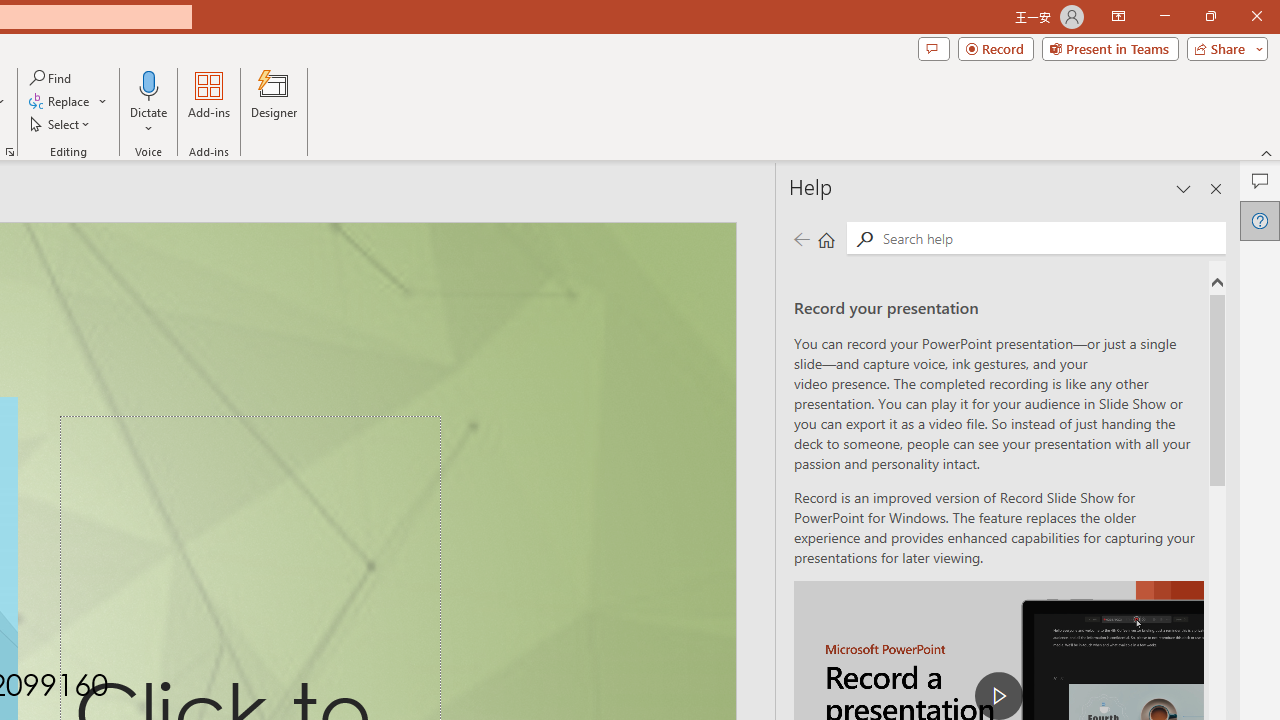  What do you see at coordinates (1050, 238) in the screenshot?
I see `Search` at bounding box center [1050, 238].